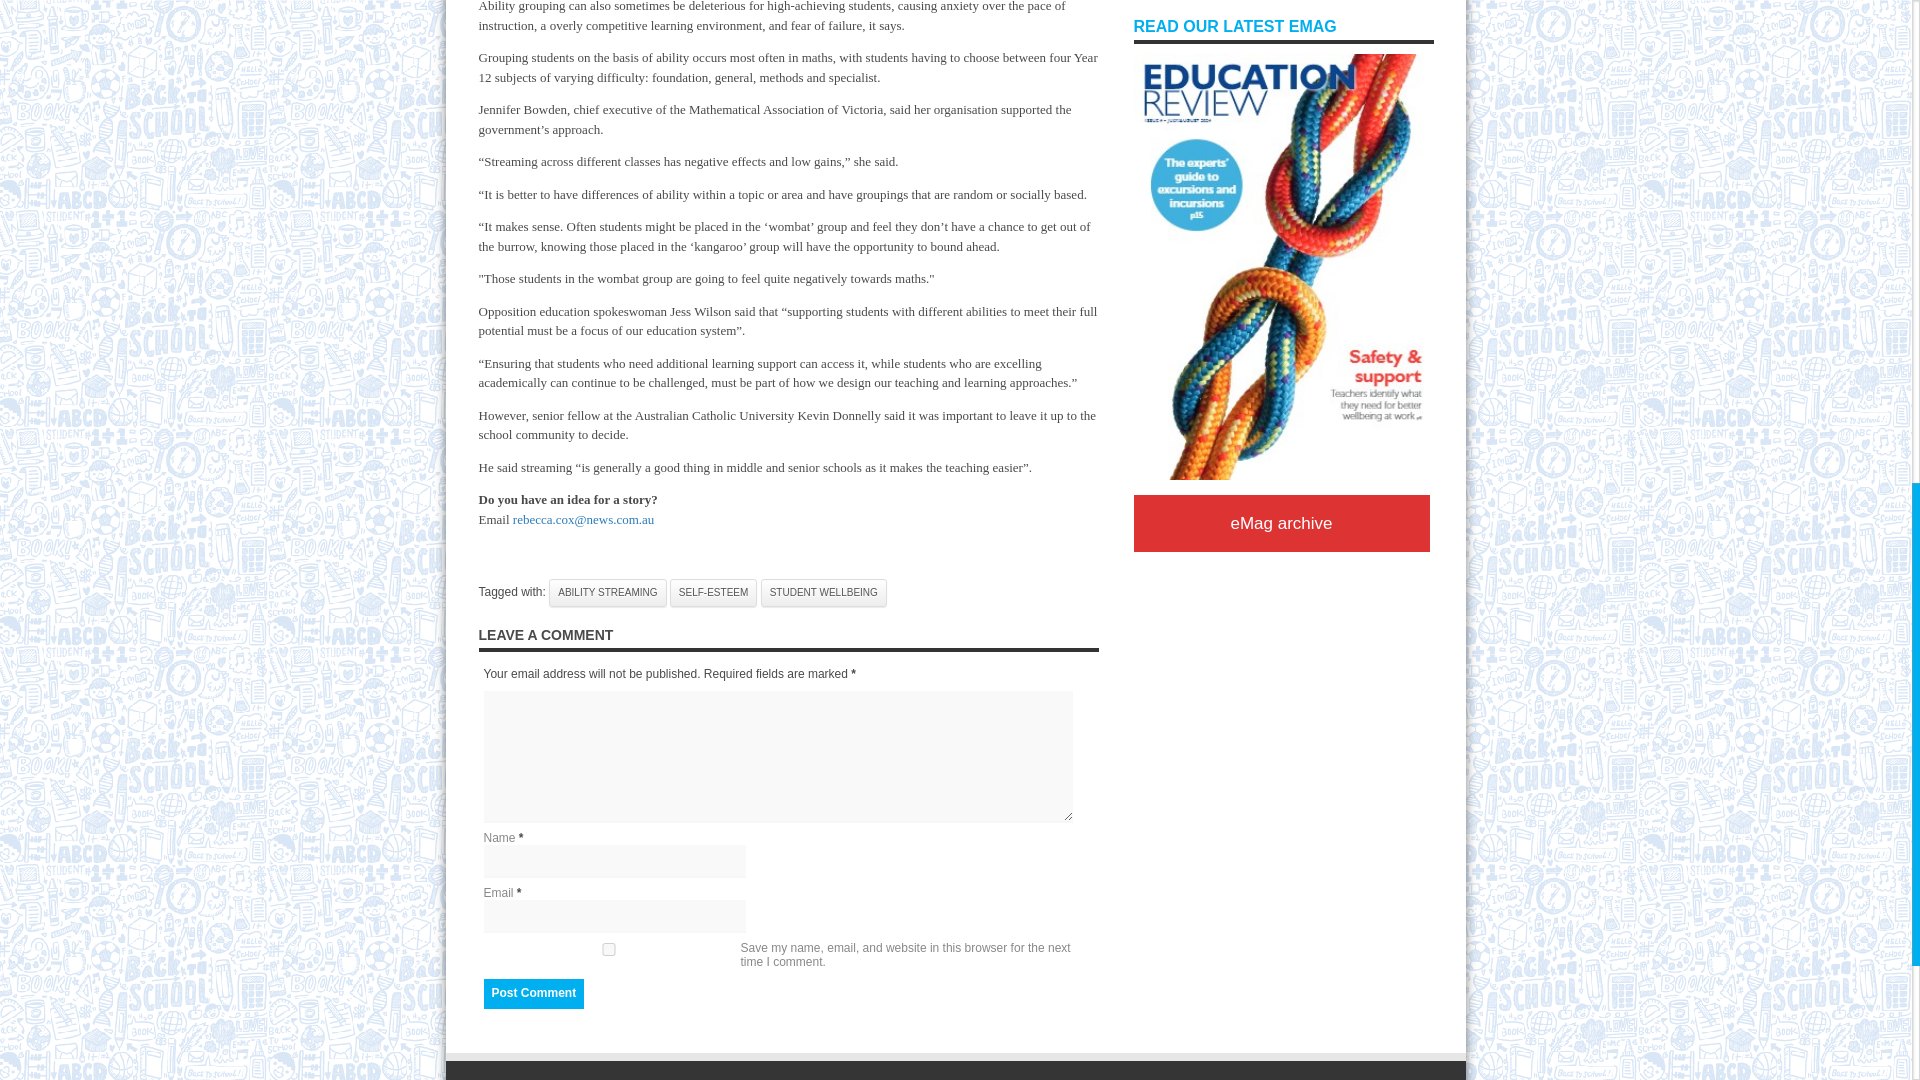 The image size is (1920, 1080). I want to click on STUDENT WELLBEING, so click(824, 591).